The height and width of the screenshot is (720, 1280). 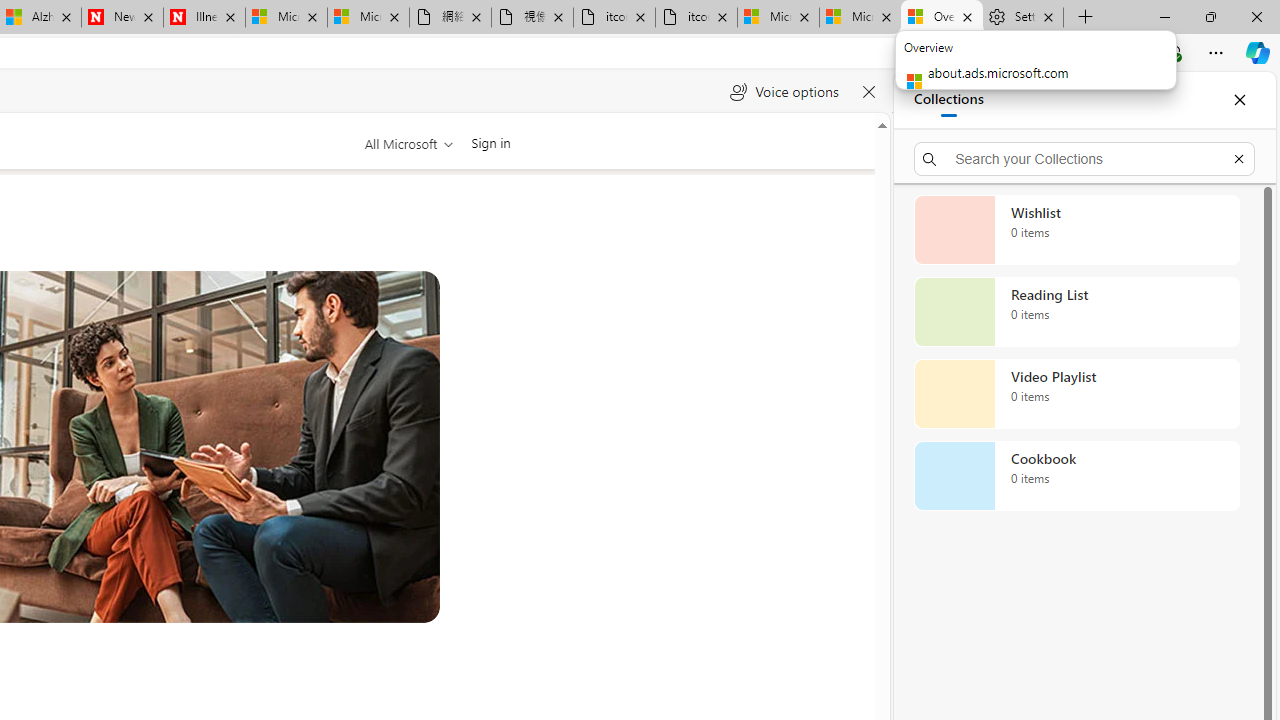 I want to click on Overview, so click(x=942, y=18).